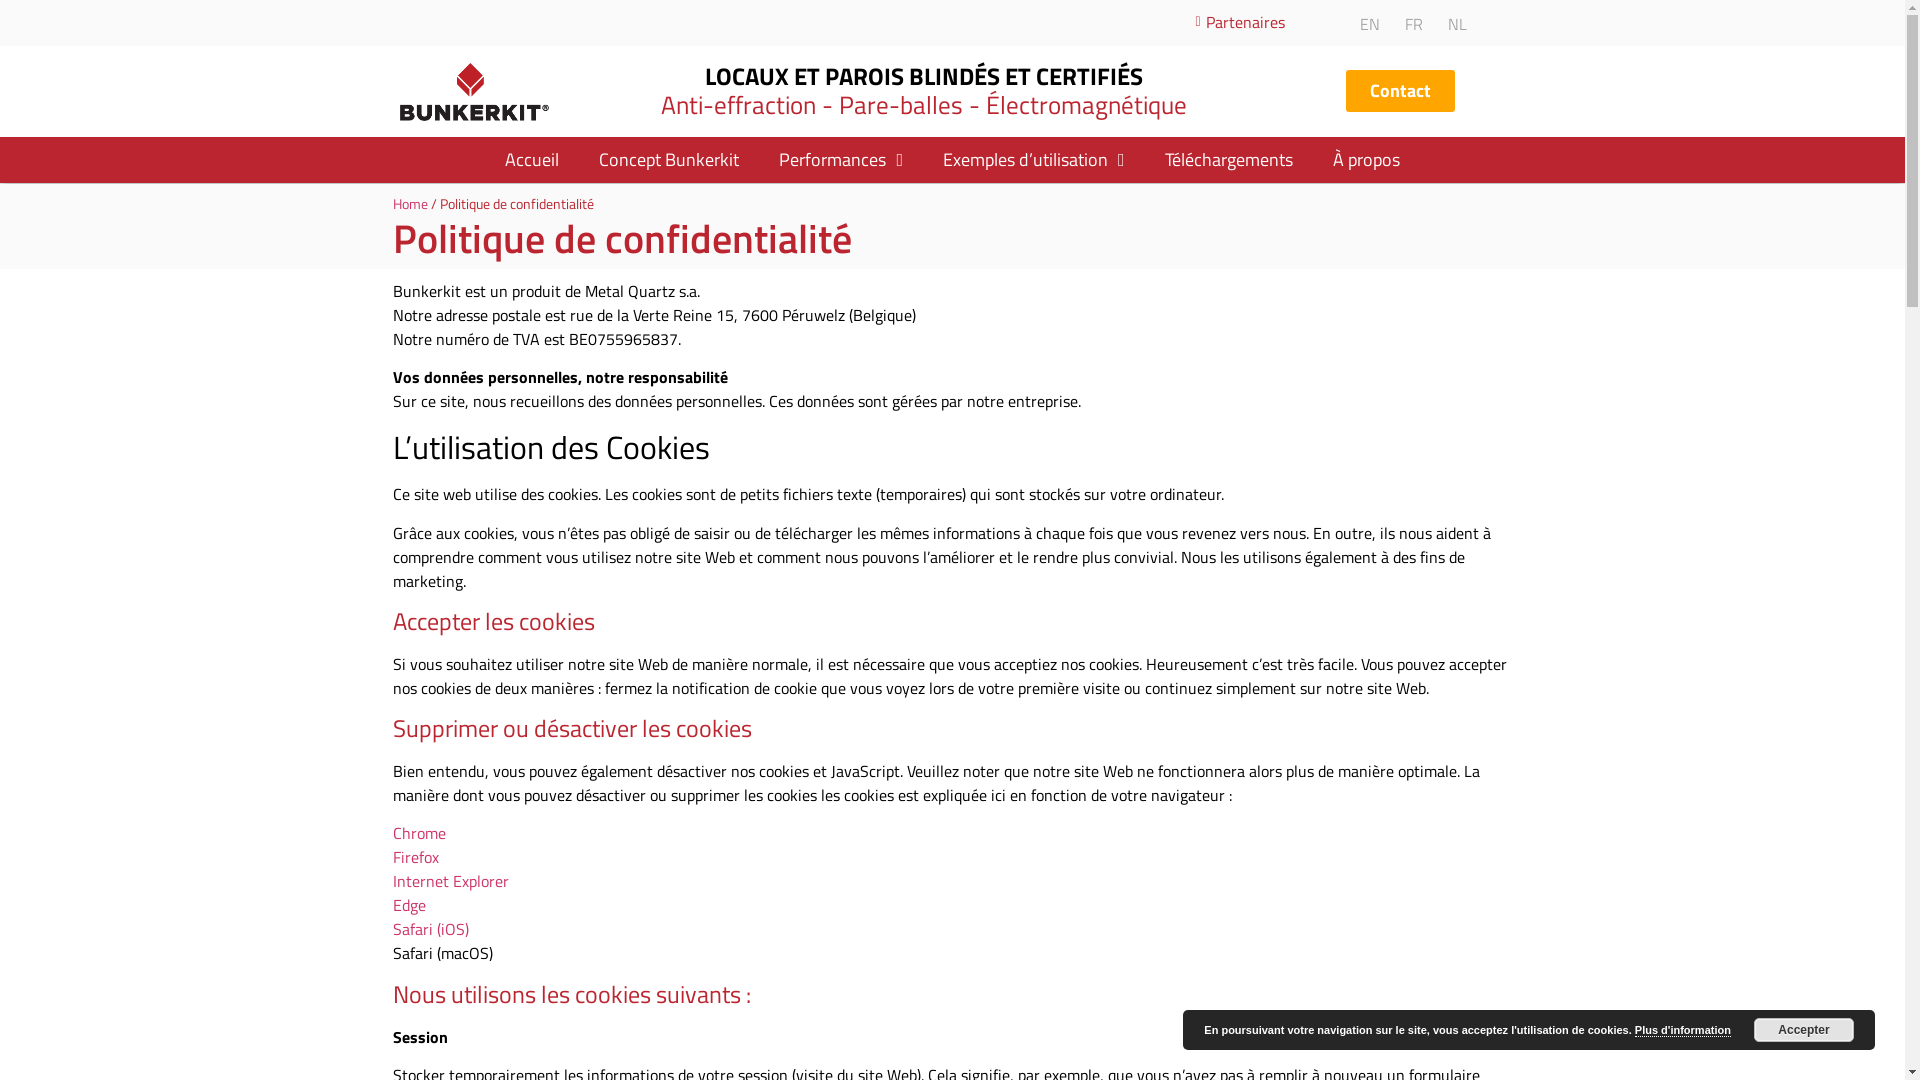 This screenshot has height=1080, width=1920. I want to click on EN, so click(1365, 23).